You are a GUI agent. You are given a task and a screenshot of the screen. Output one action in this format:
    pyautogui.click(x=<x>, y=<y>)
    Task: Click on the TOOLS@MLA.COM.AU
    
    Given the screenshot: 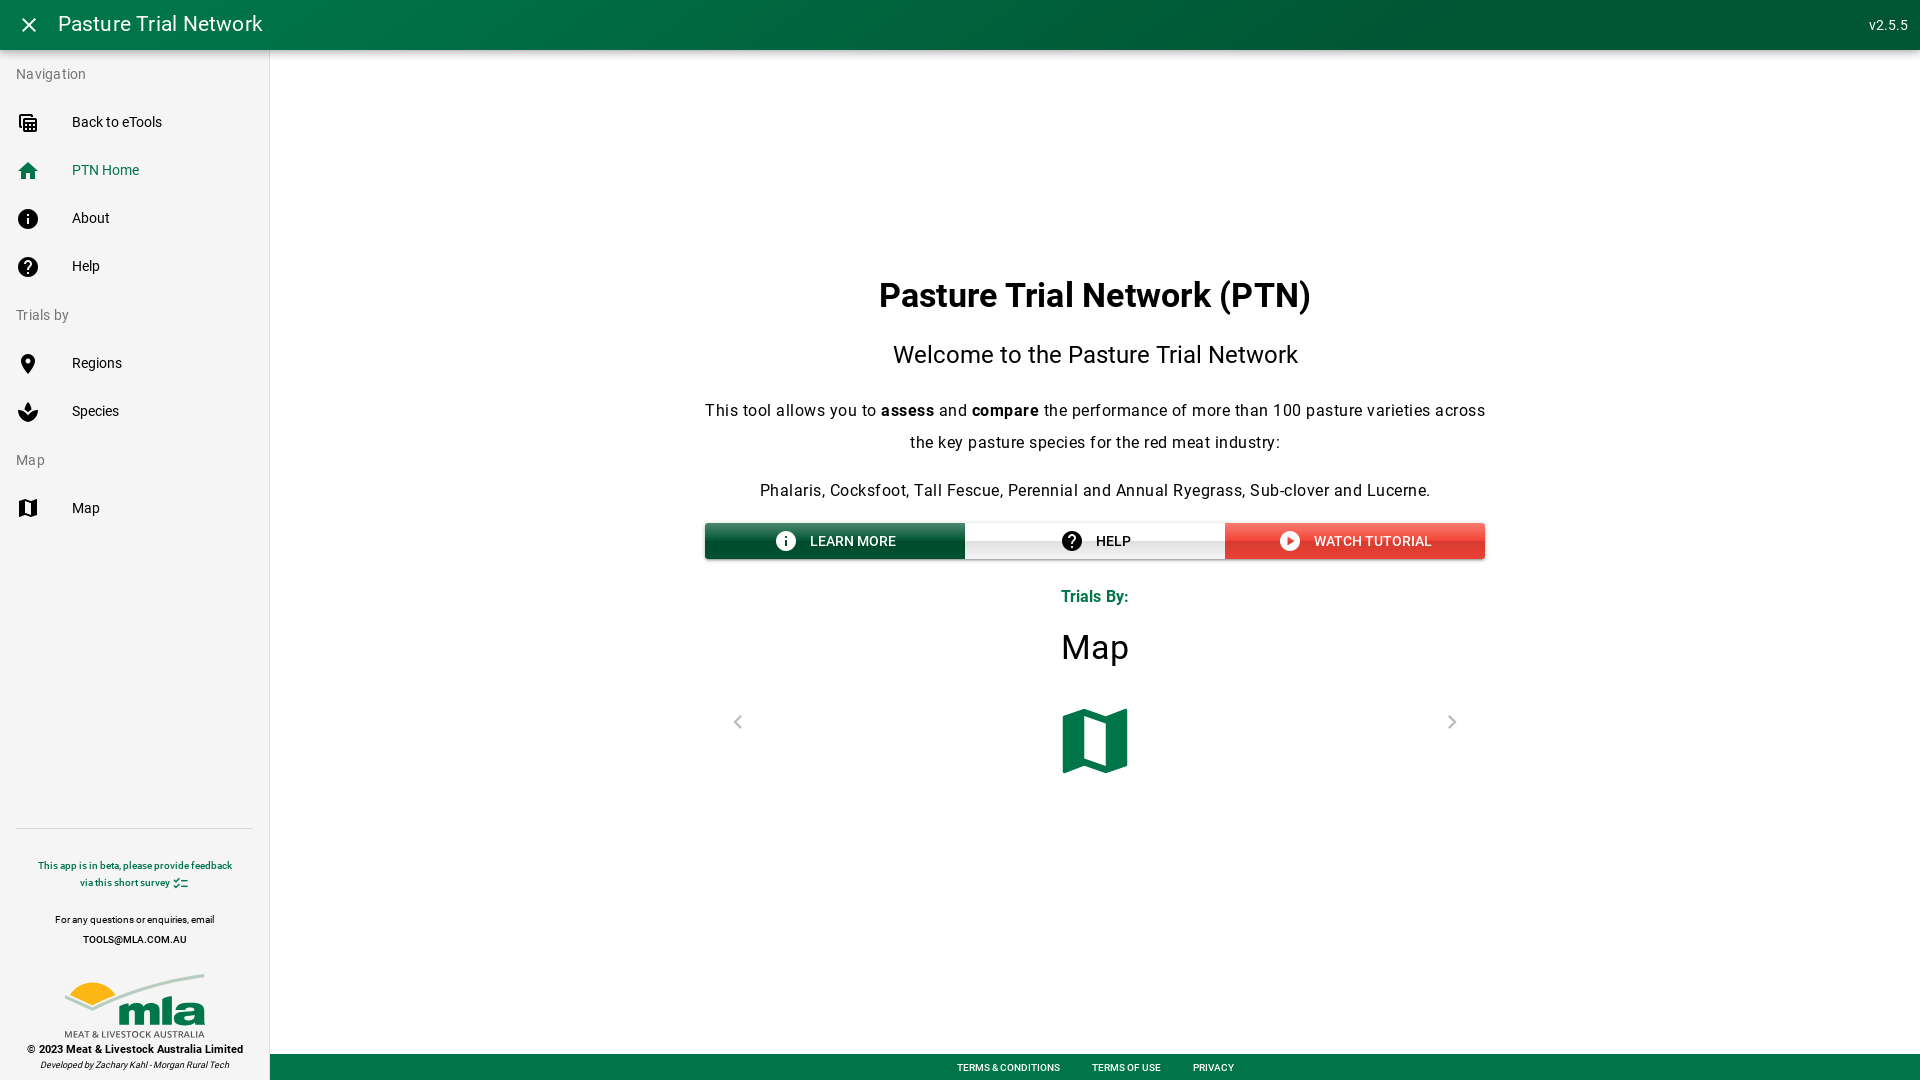 What is the action you would take?
    pyautogui.click(x=134, y=940)
    